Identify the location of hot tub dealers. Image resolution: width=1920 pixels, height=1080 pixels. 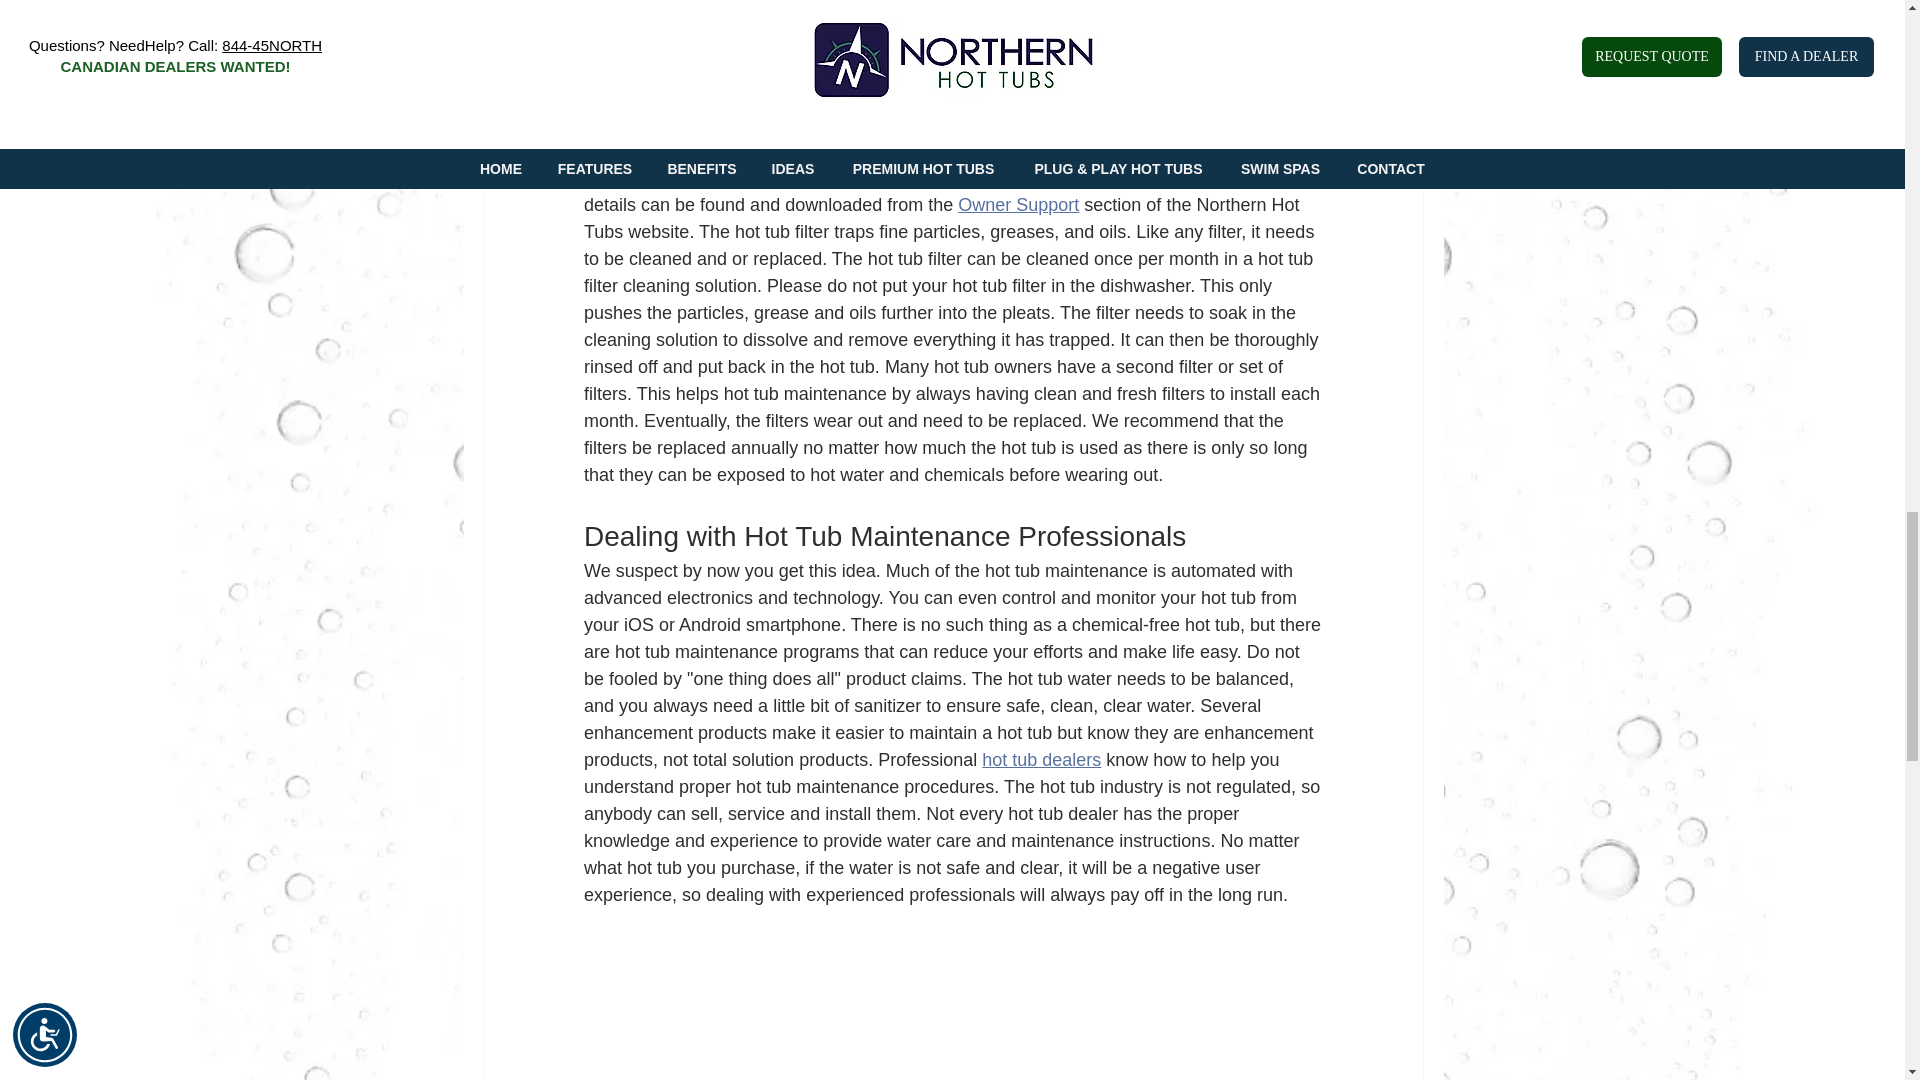
(1040, 760).